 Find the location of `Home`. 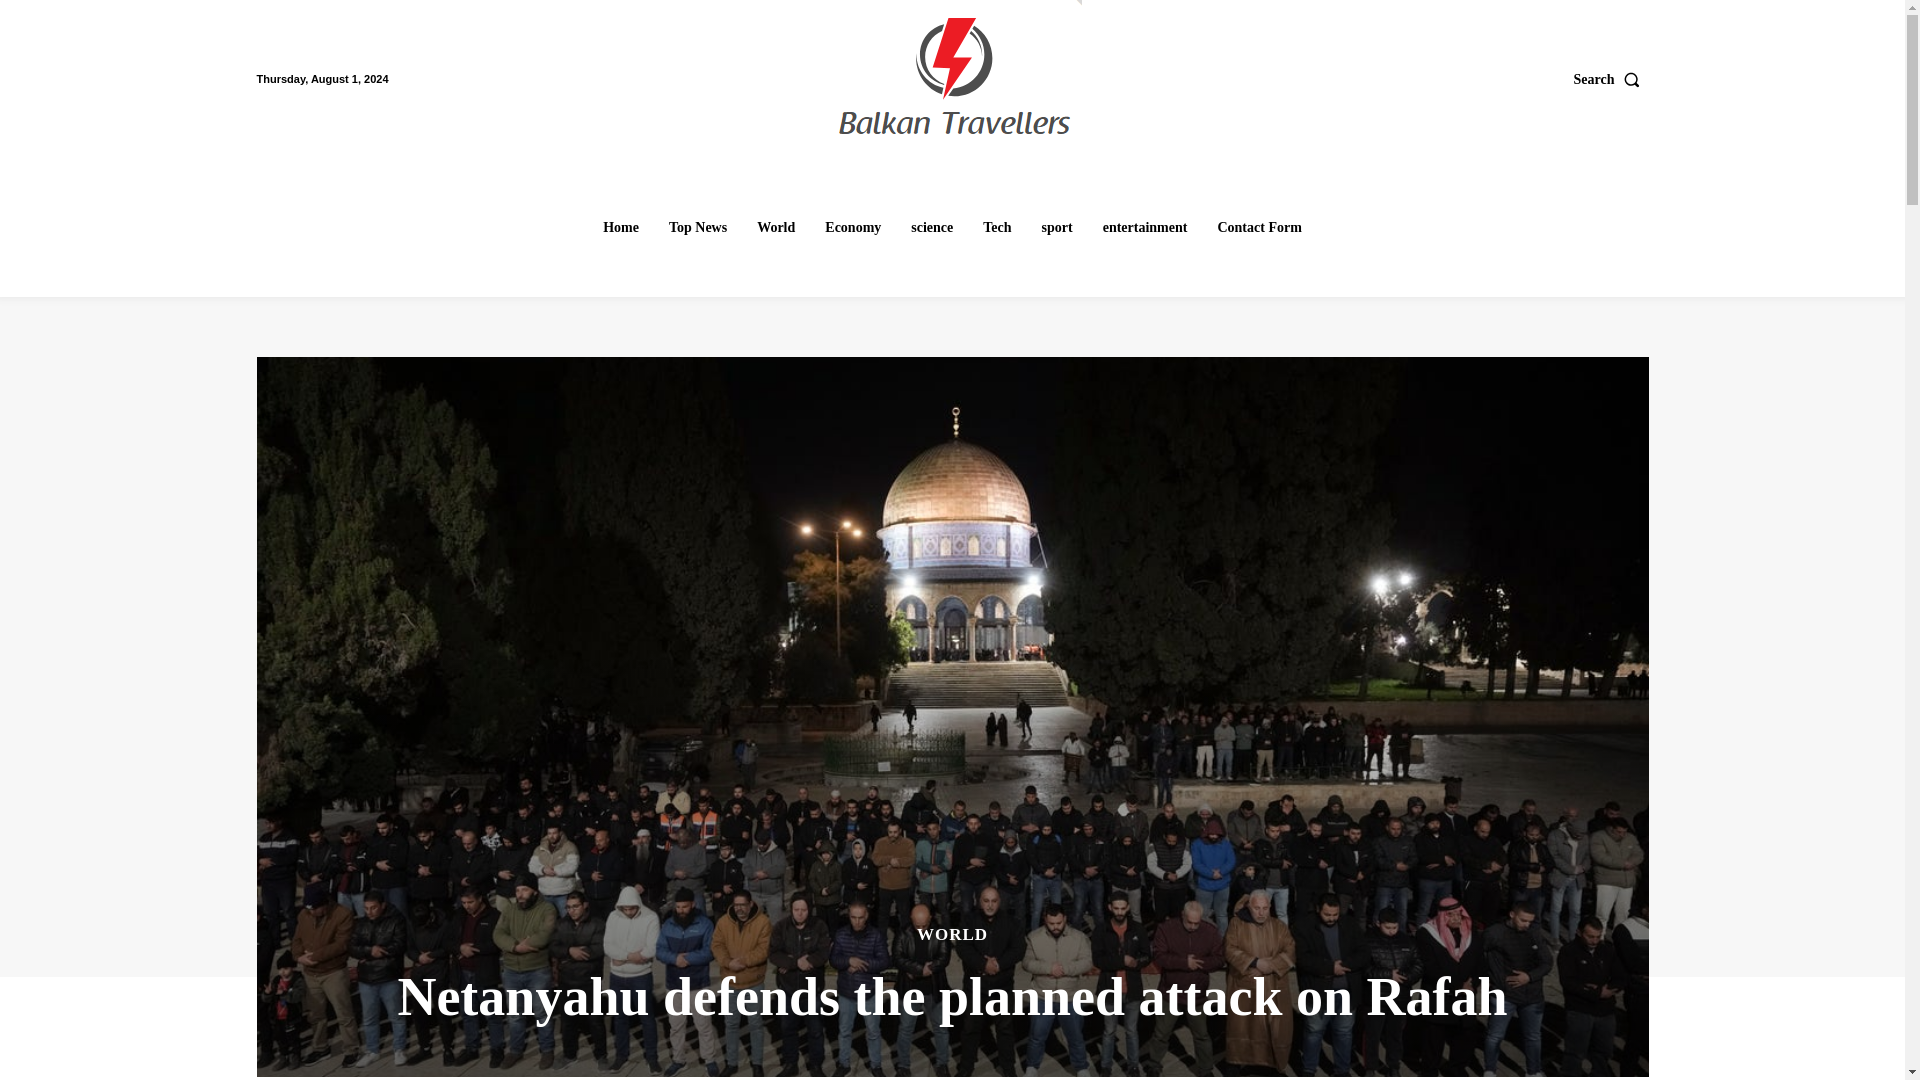

Home is located at coordinates (620, 228).